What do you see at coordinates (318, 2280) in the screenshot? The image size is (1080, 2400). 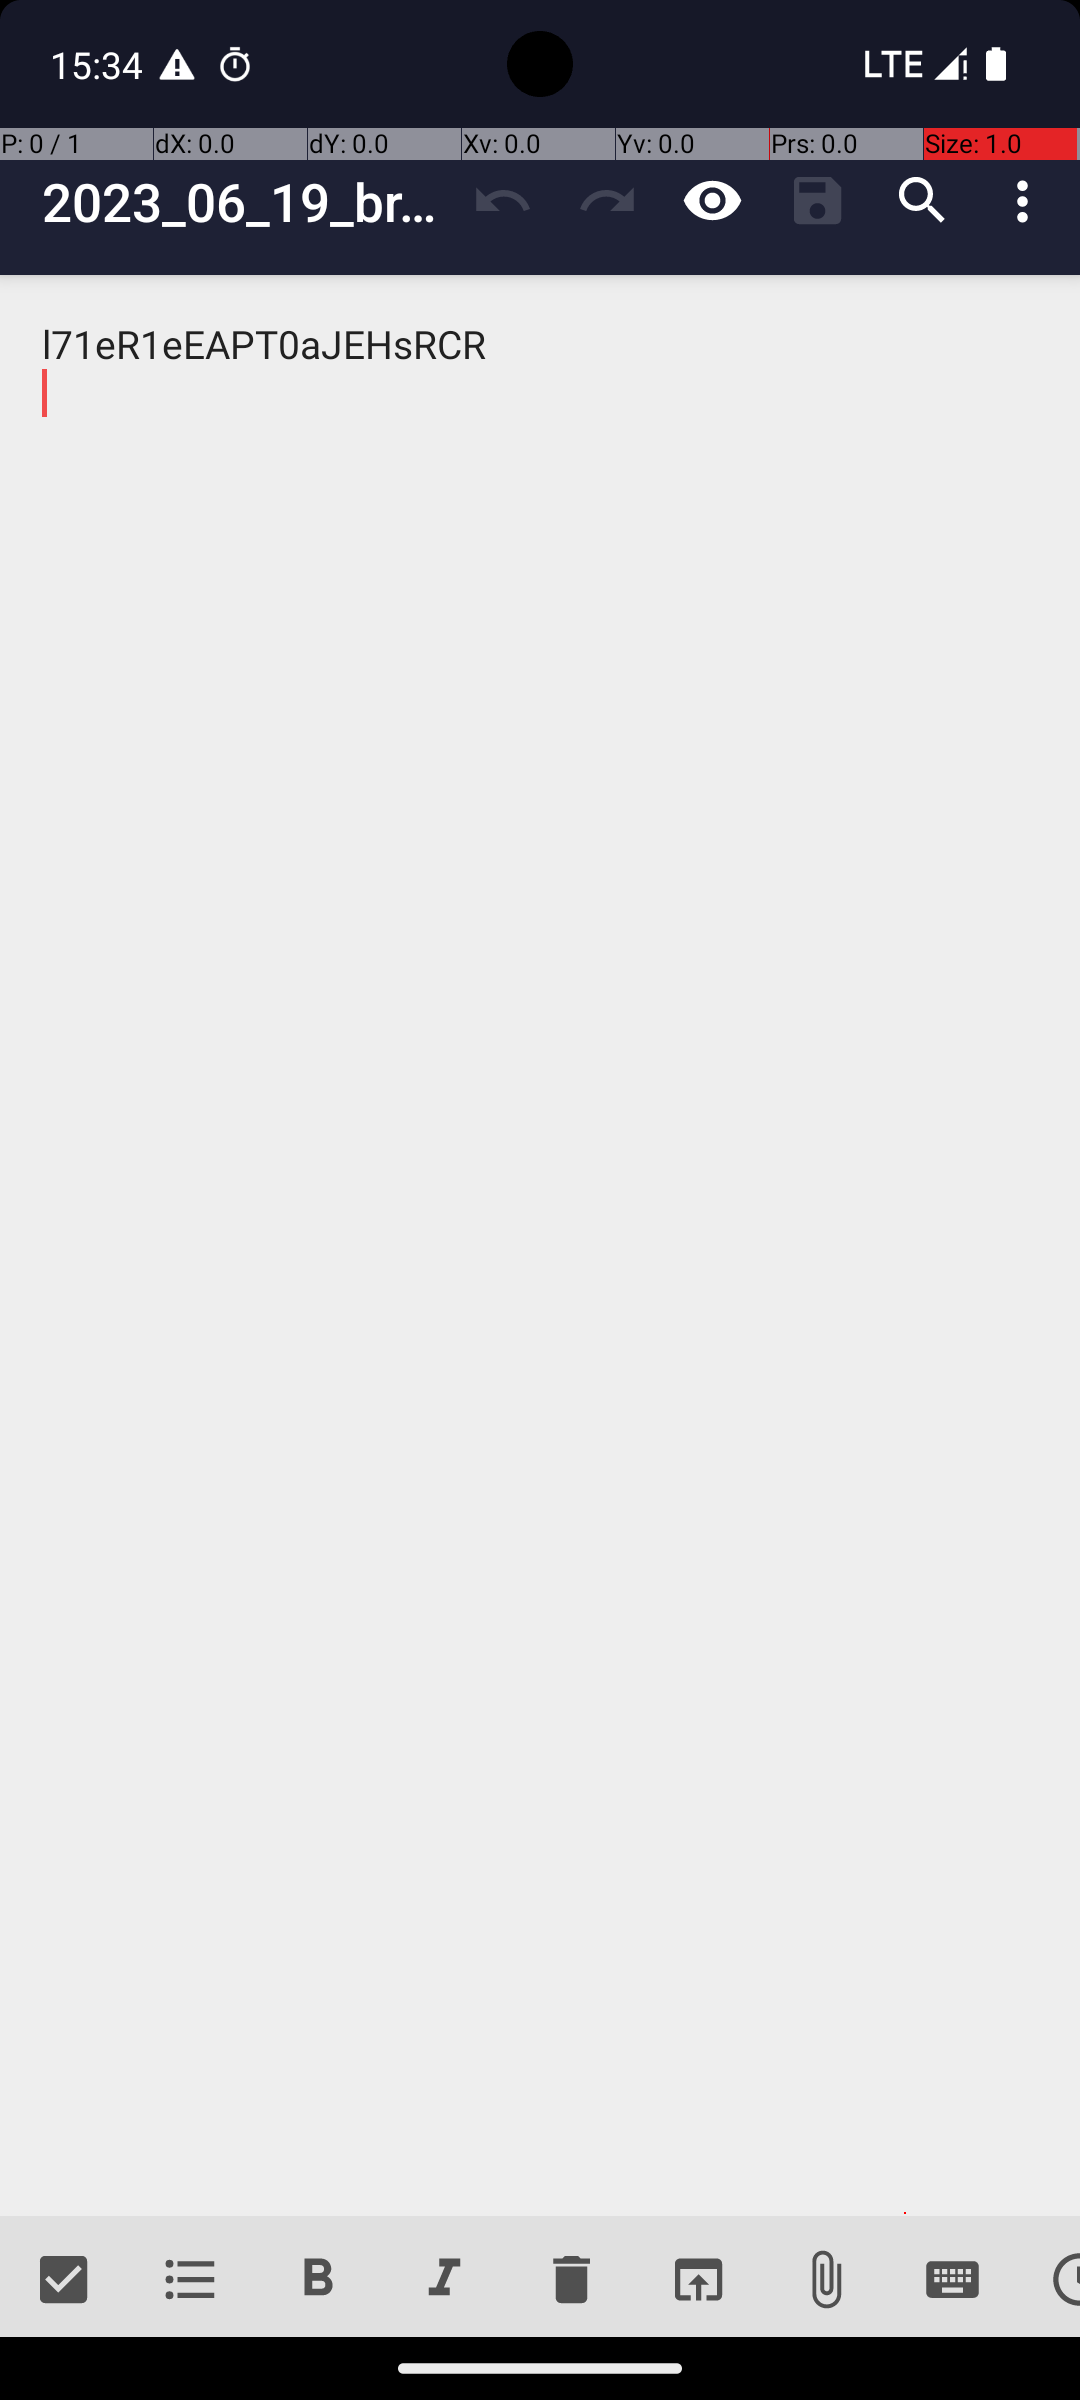 I see `Bold` at bounding box center [318, 2280].